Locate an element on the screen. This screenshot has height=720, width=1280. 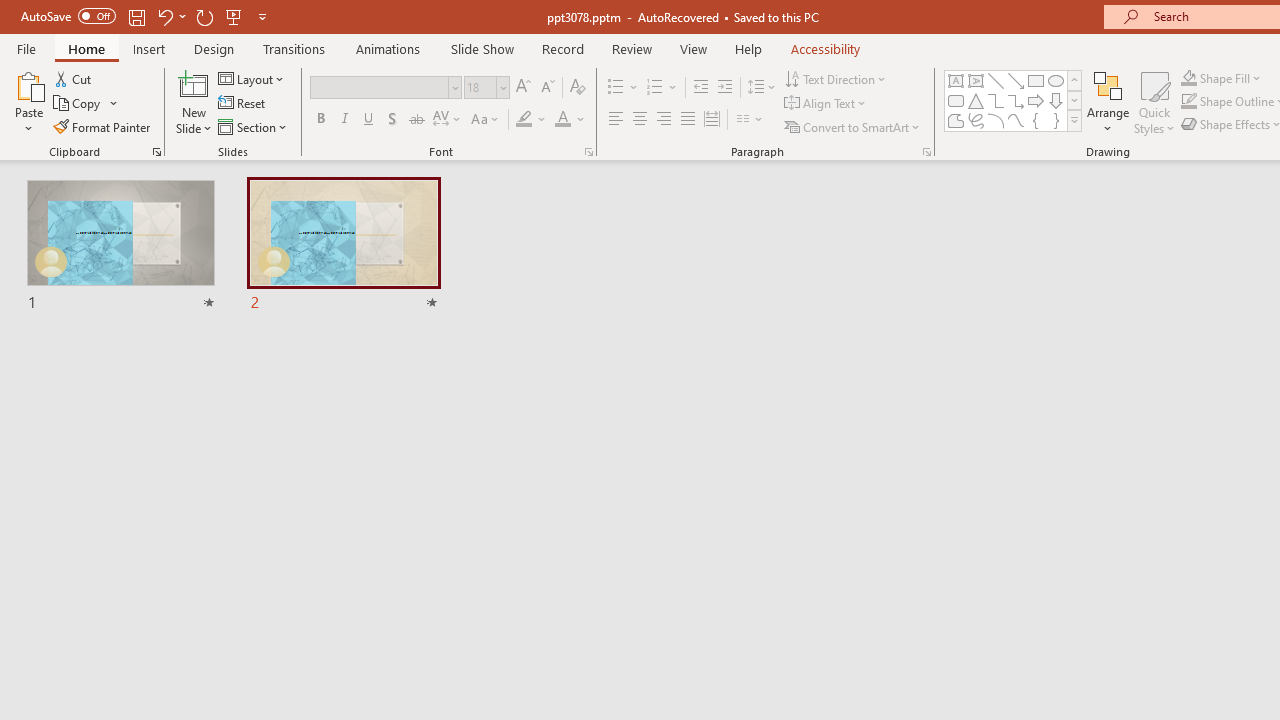
Transitions is located at coordinates (294, 48).